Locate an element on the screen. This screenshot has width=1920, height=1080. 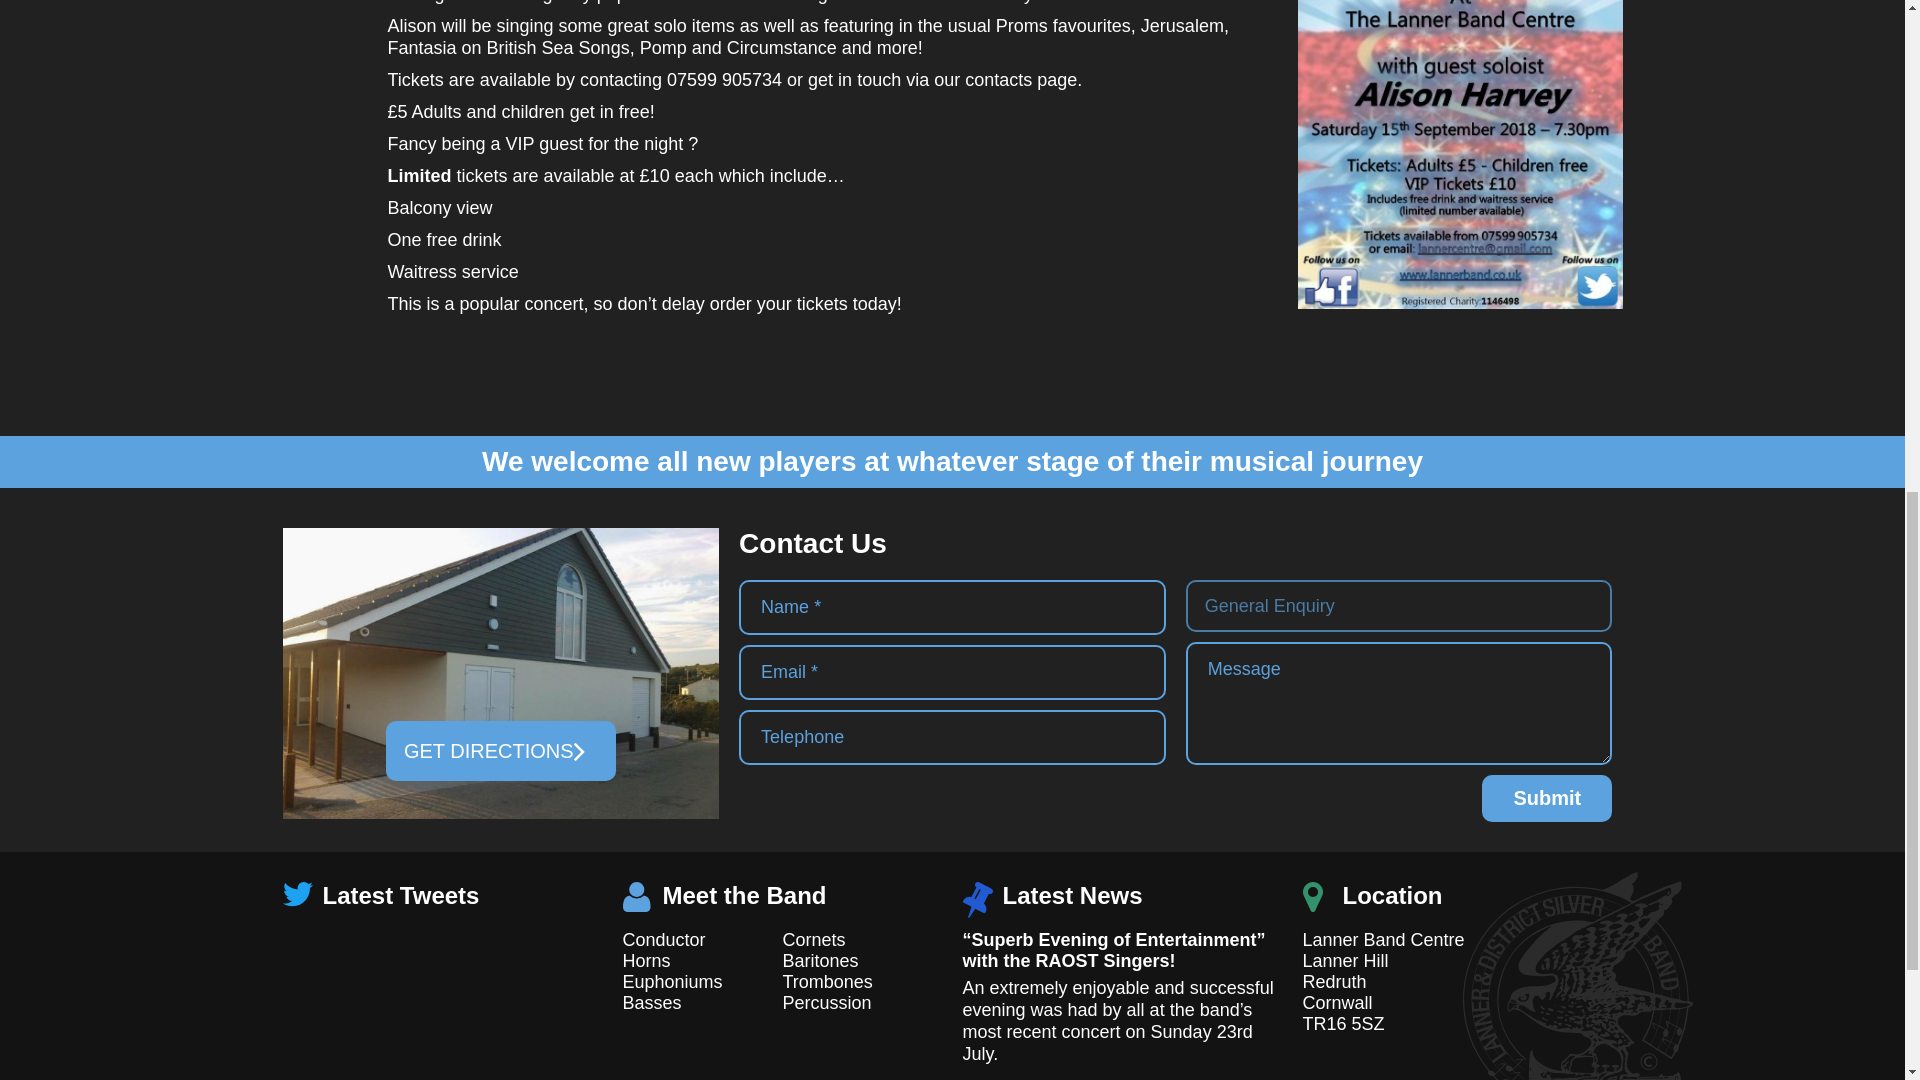
Submit is located at coordinates (1547, 798).